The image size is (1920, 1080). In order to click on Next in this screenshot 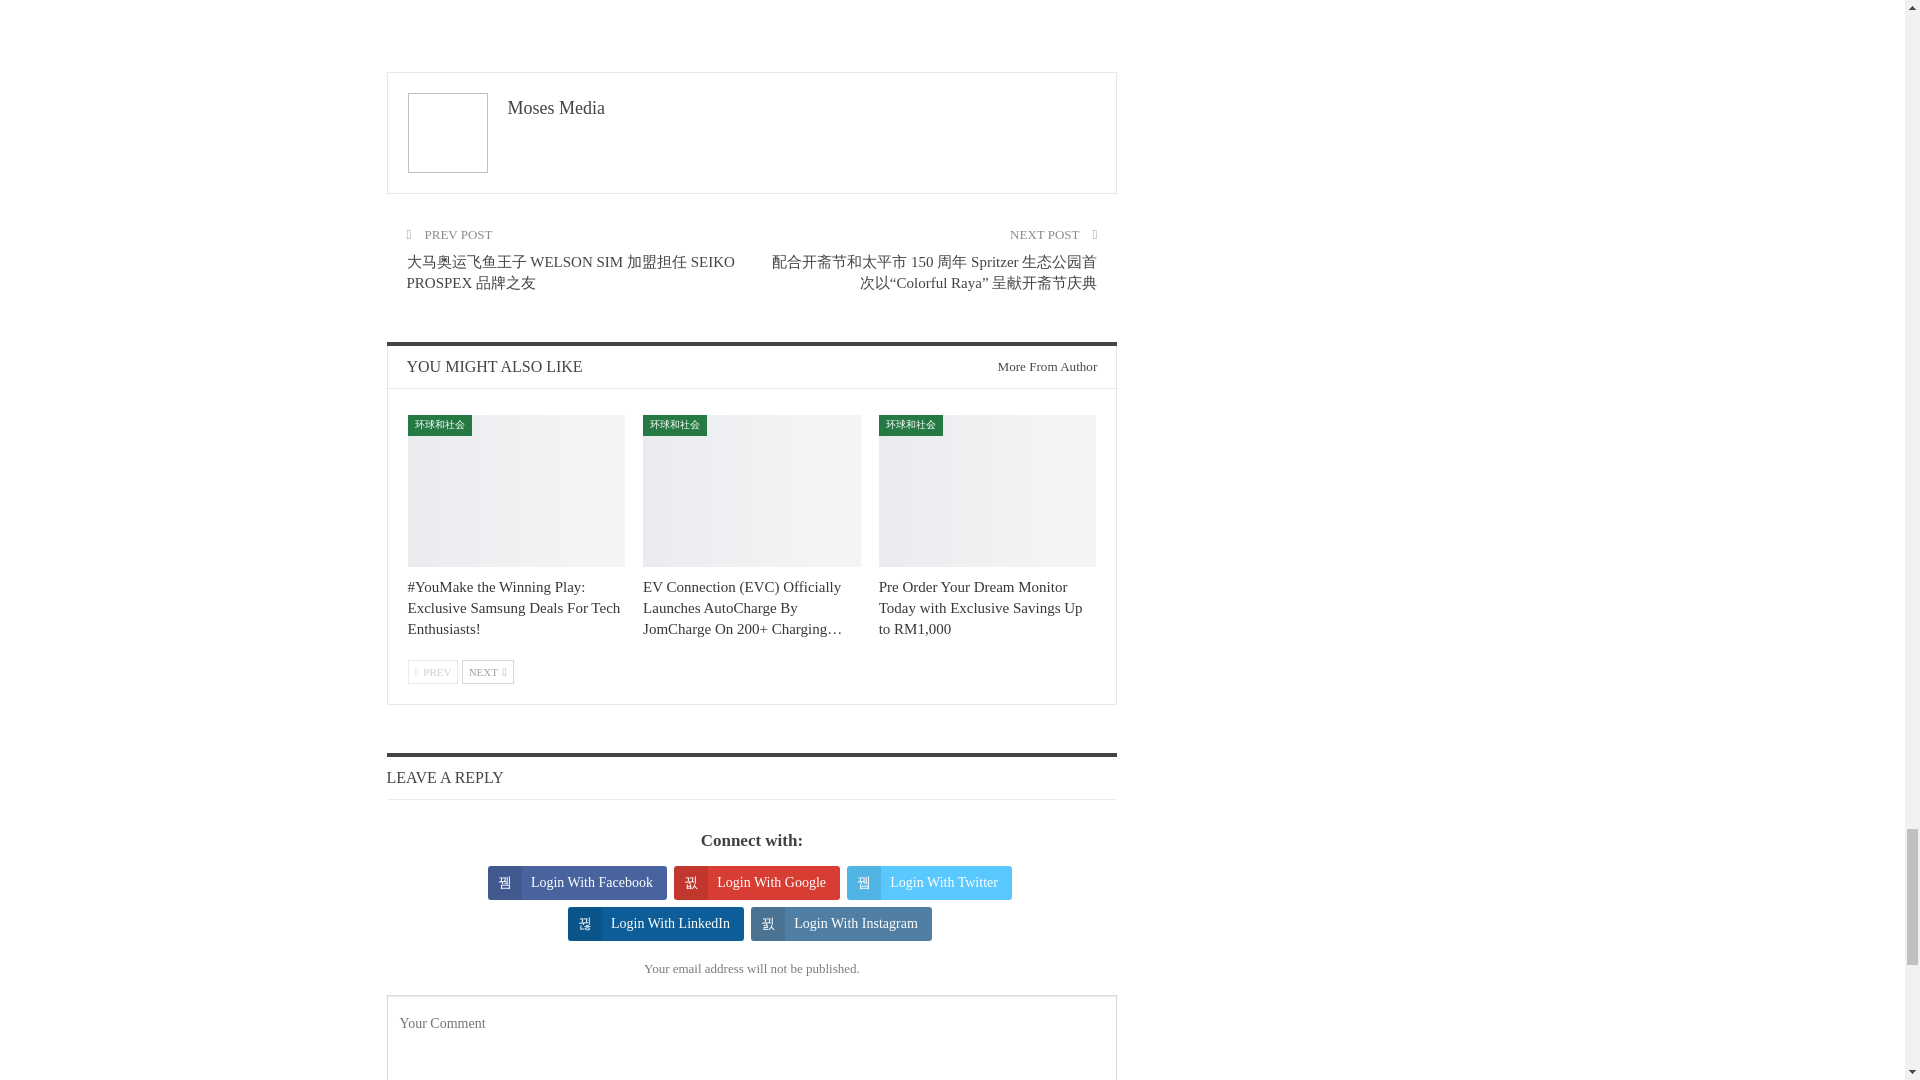, I will do `click(488, 671)`.